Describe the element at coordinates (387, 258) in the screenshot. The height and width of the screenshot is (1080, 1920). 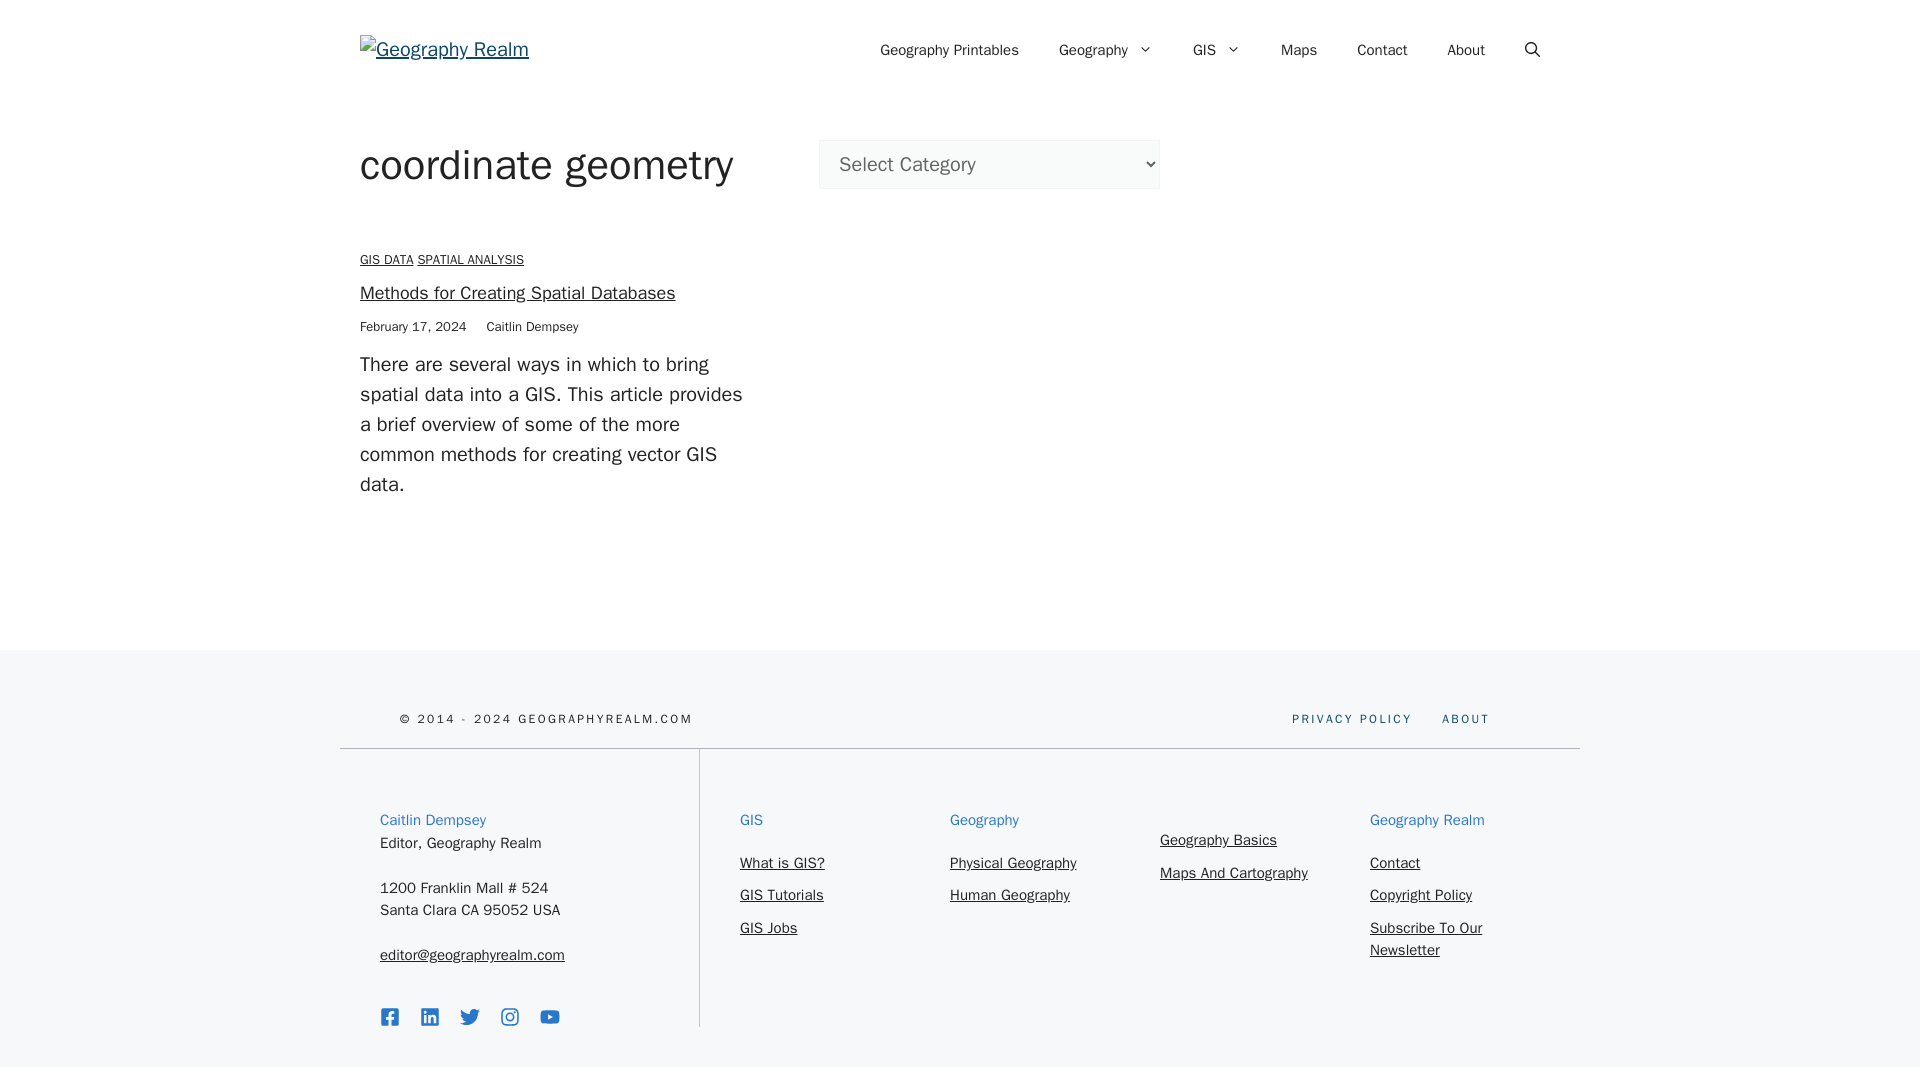
I see `GIS DATA` at that location.